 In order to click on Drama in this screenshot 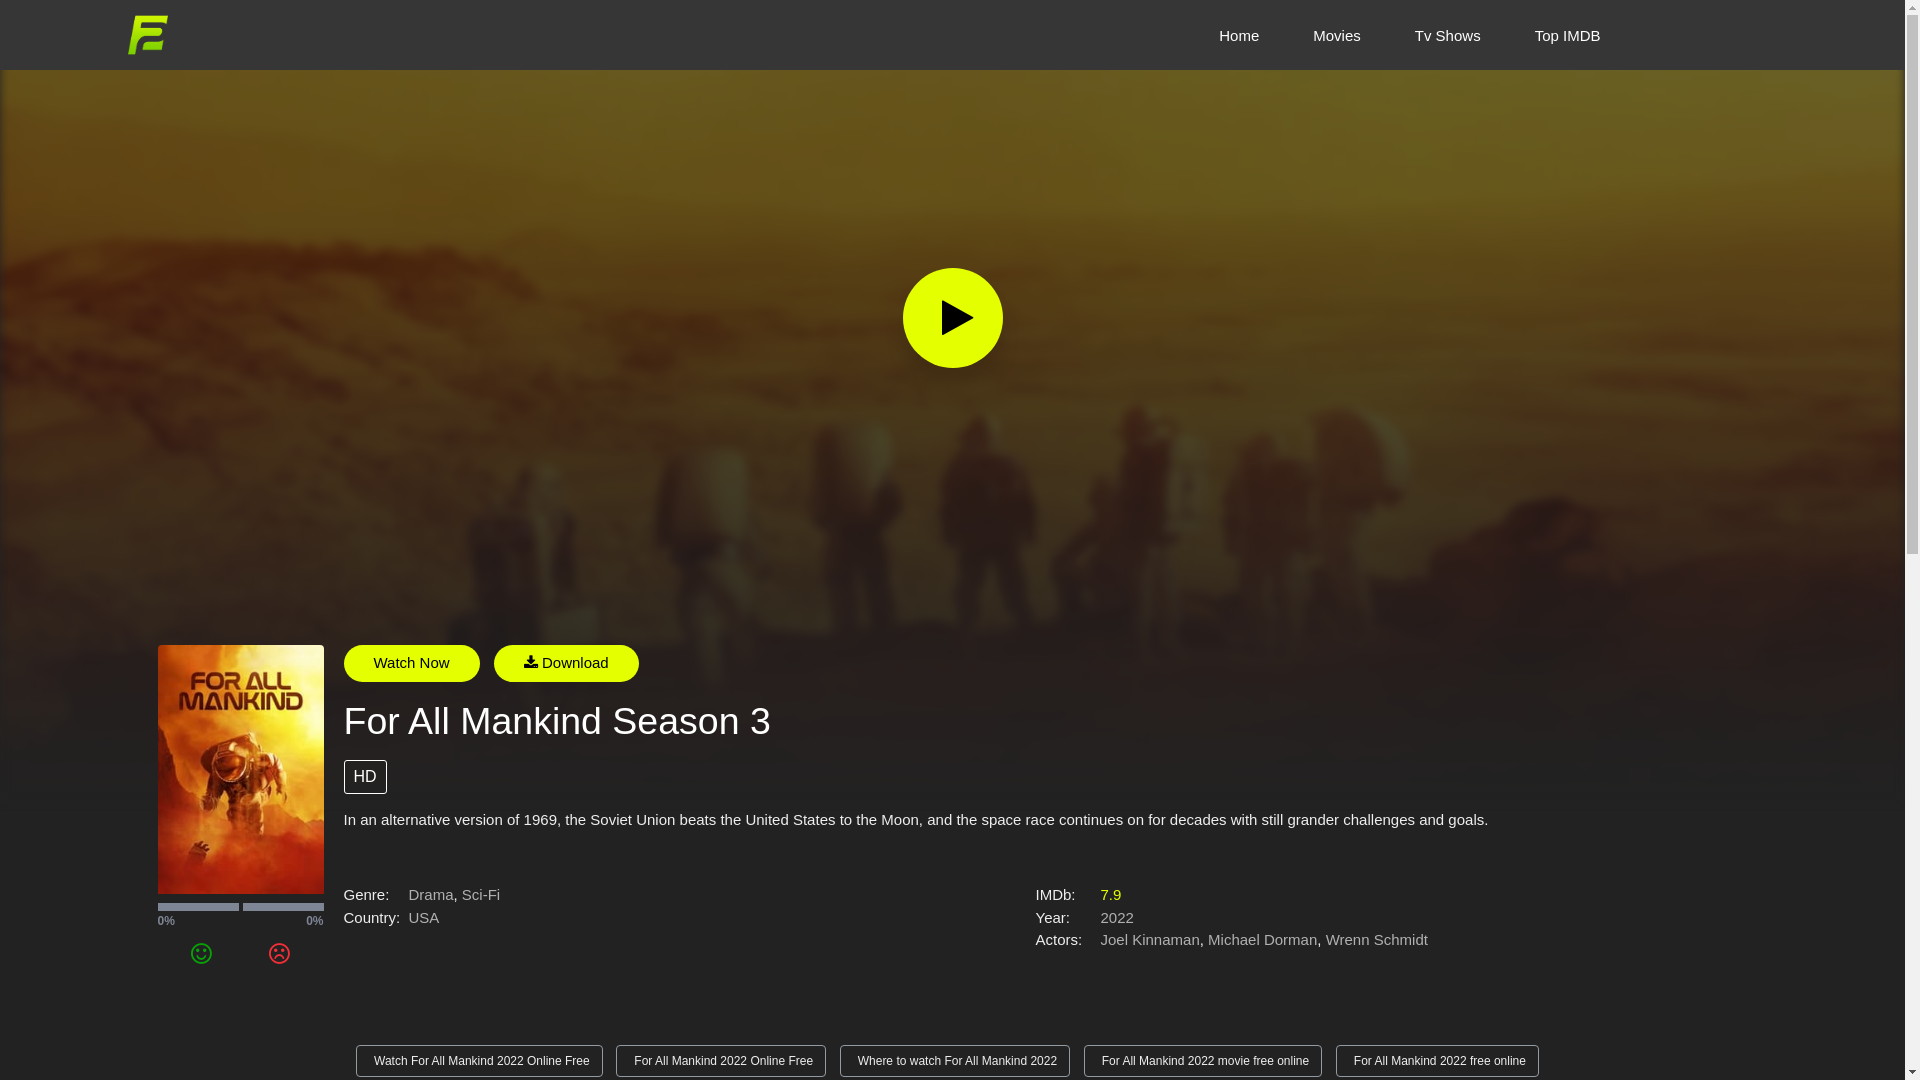, I will do `click(430, 894)`.